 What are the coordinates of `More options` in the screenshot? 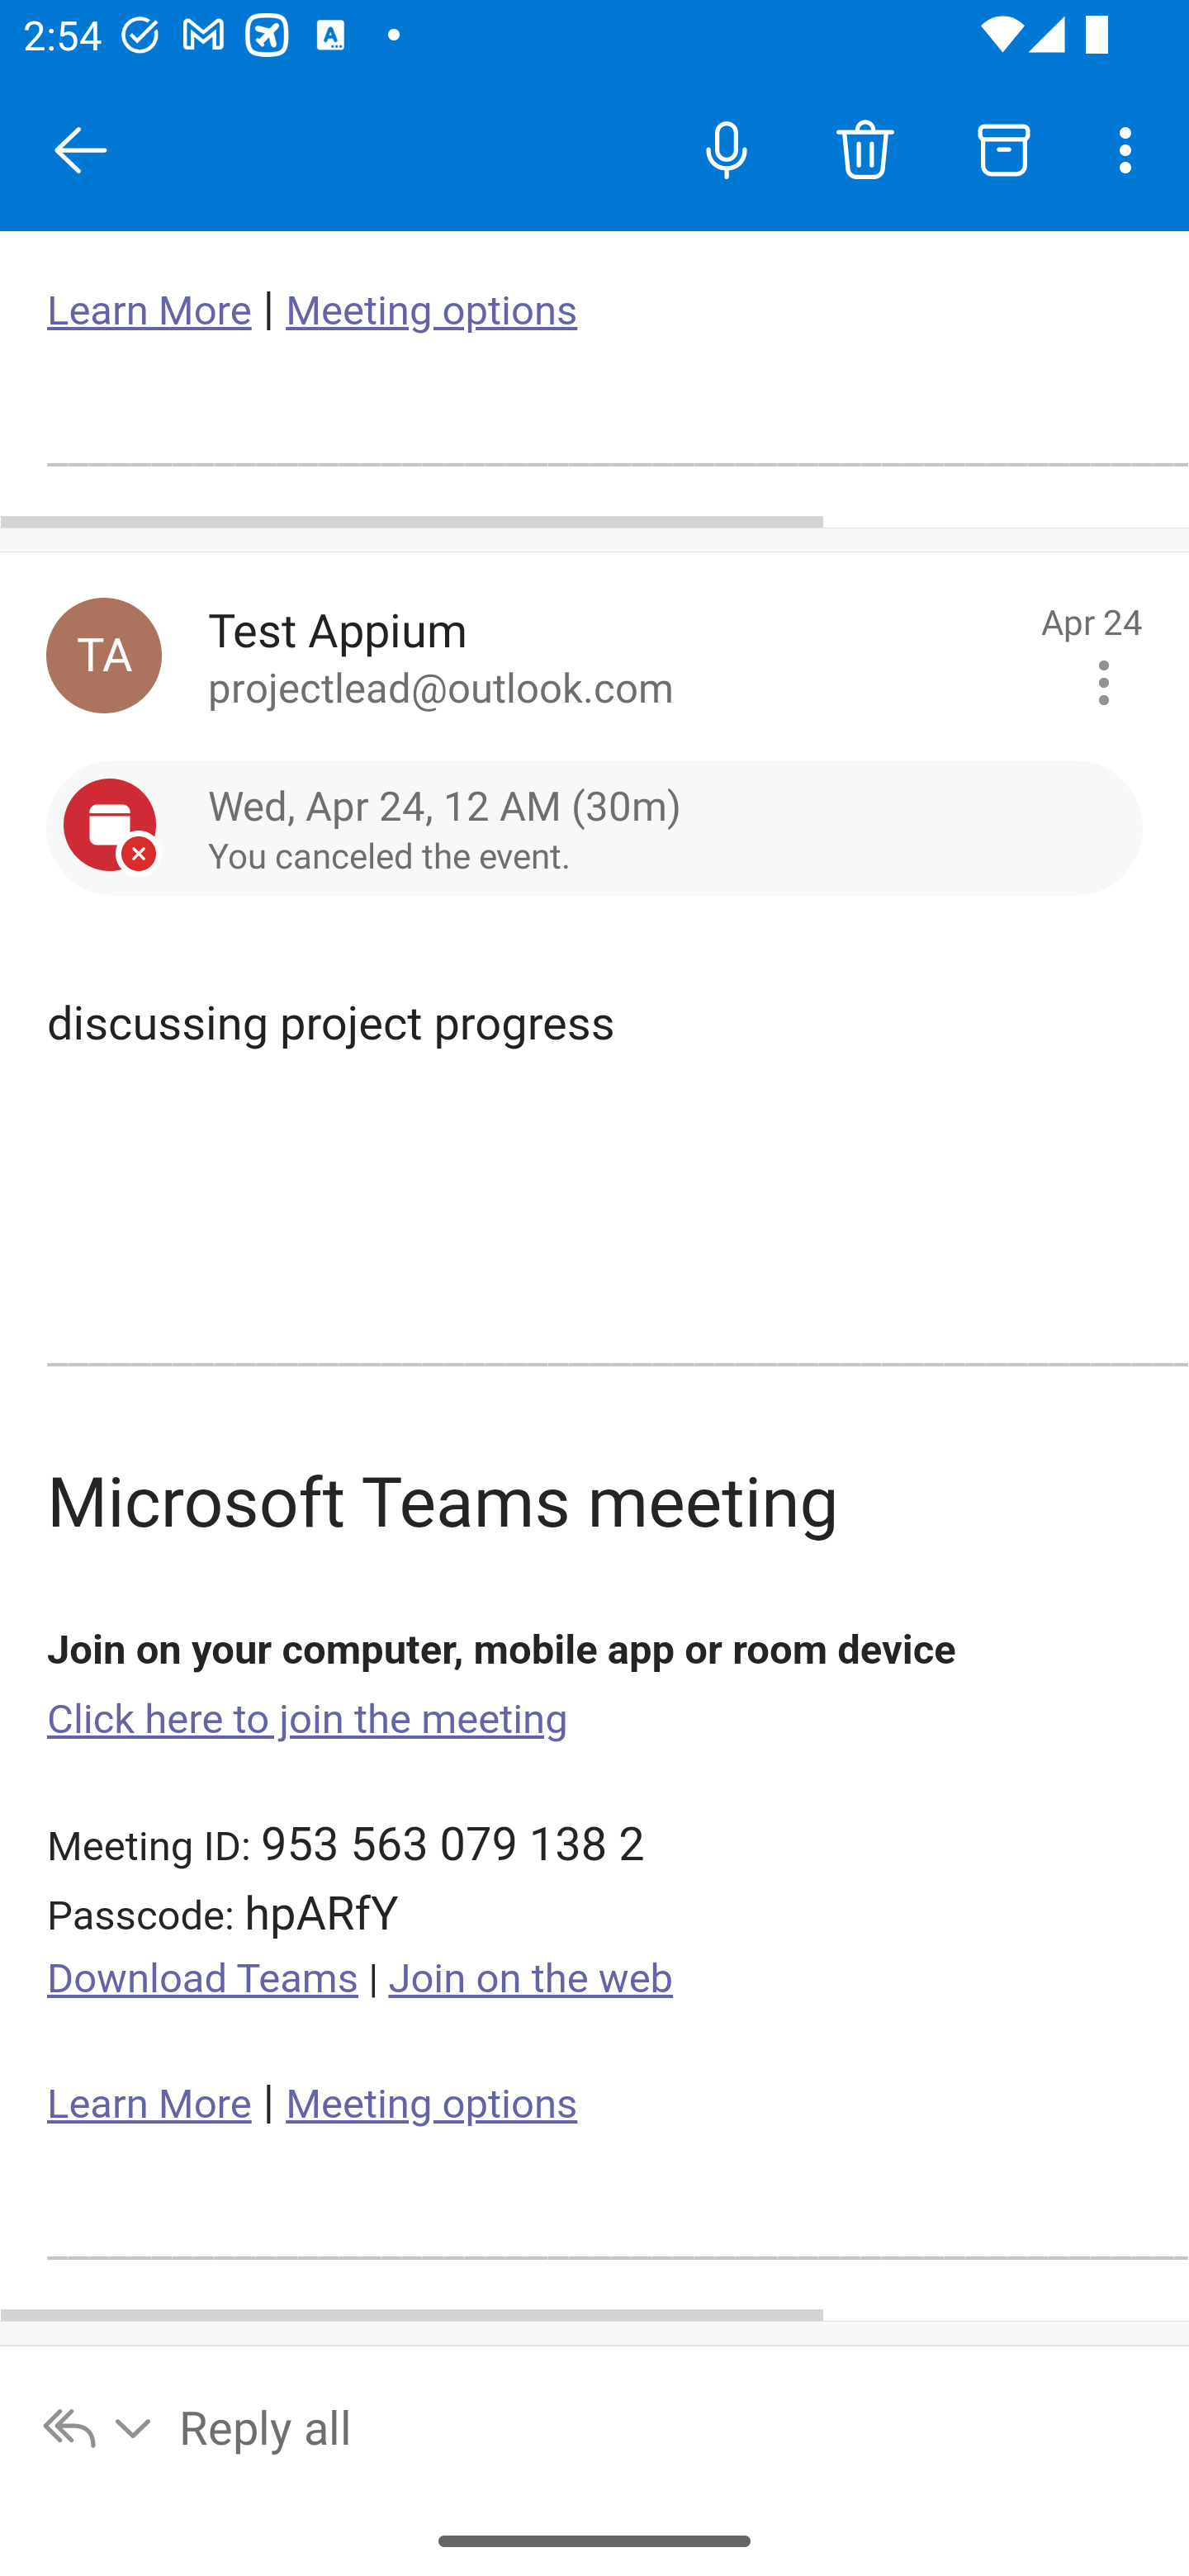 It's located at (1131, 149).